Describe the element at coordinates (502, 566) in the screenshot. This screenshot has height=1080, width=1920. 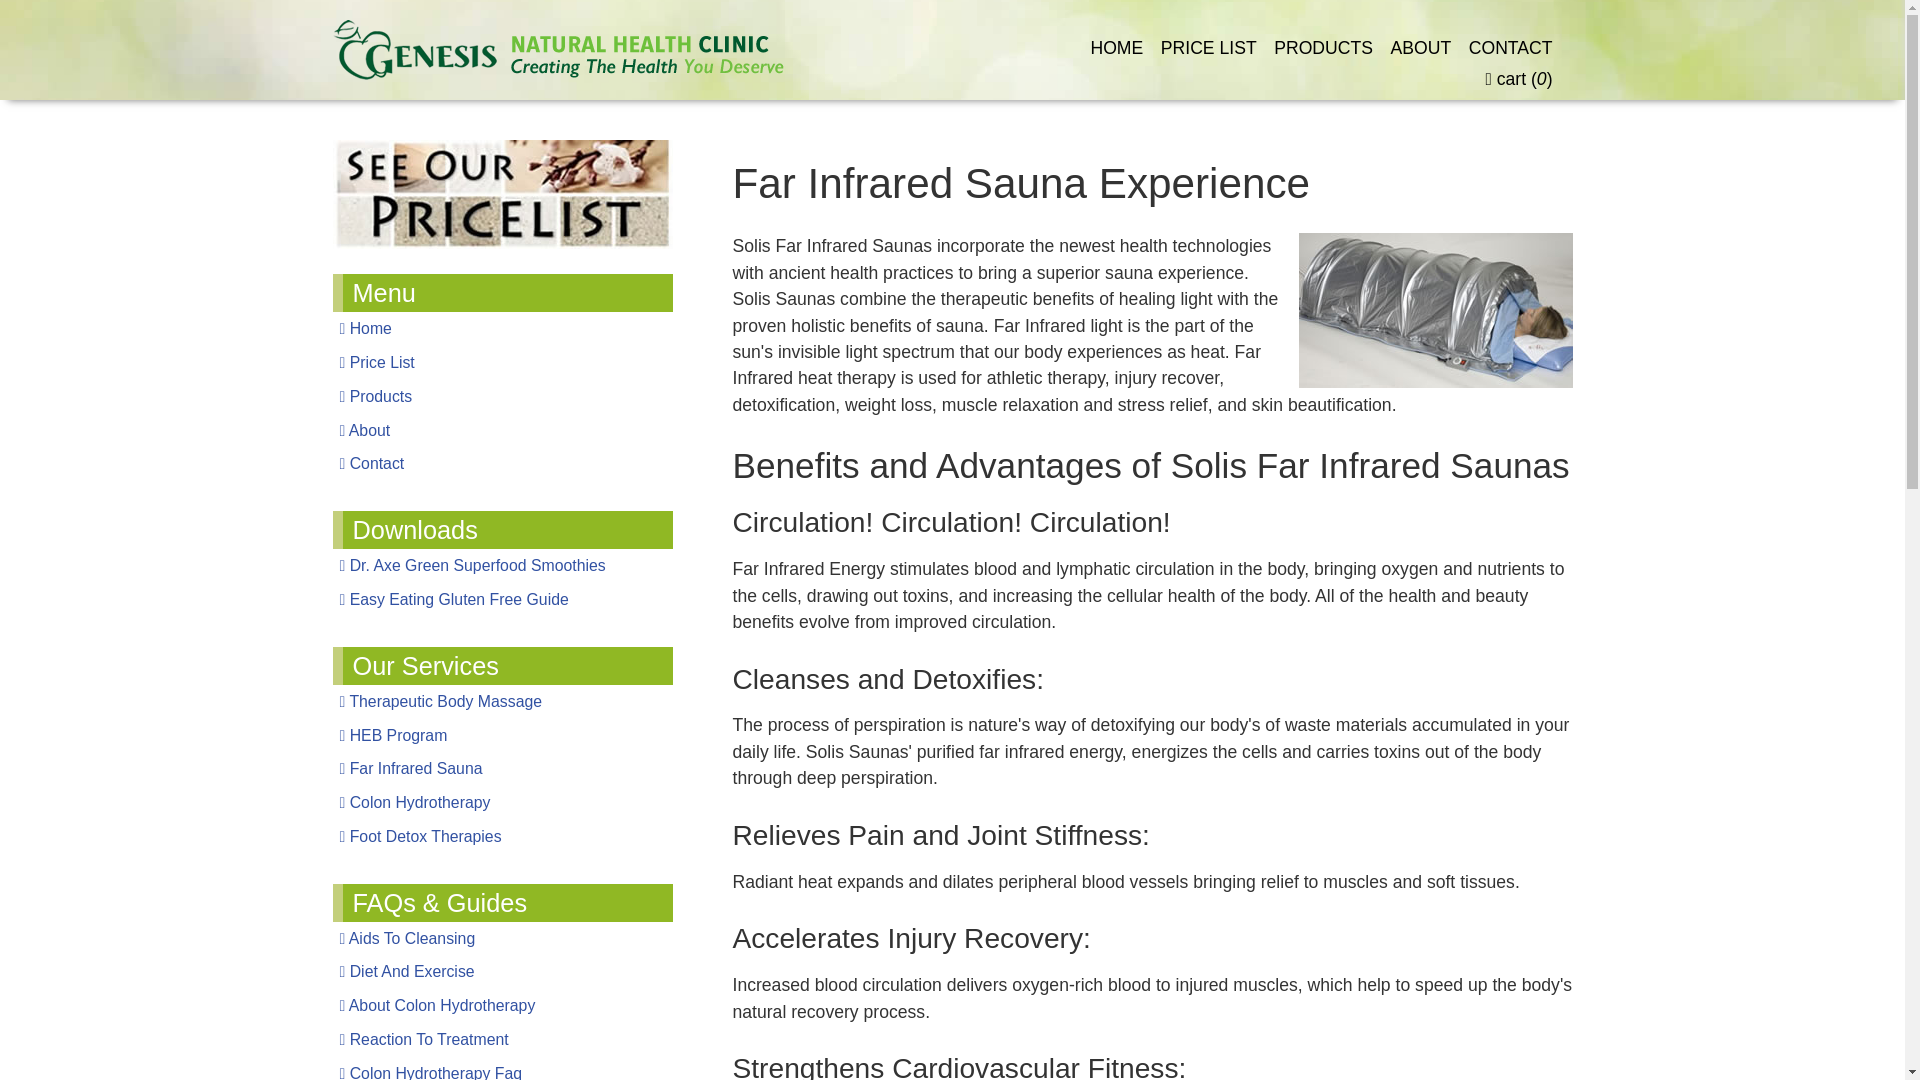
I see `Green Superfood Smoothies` at that location.